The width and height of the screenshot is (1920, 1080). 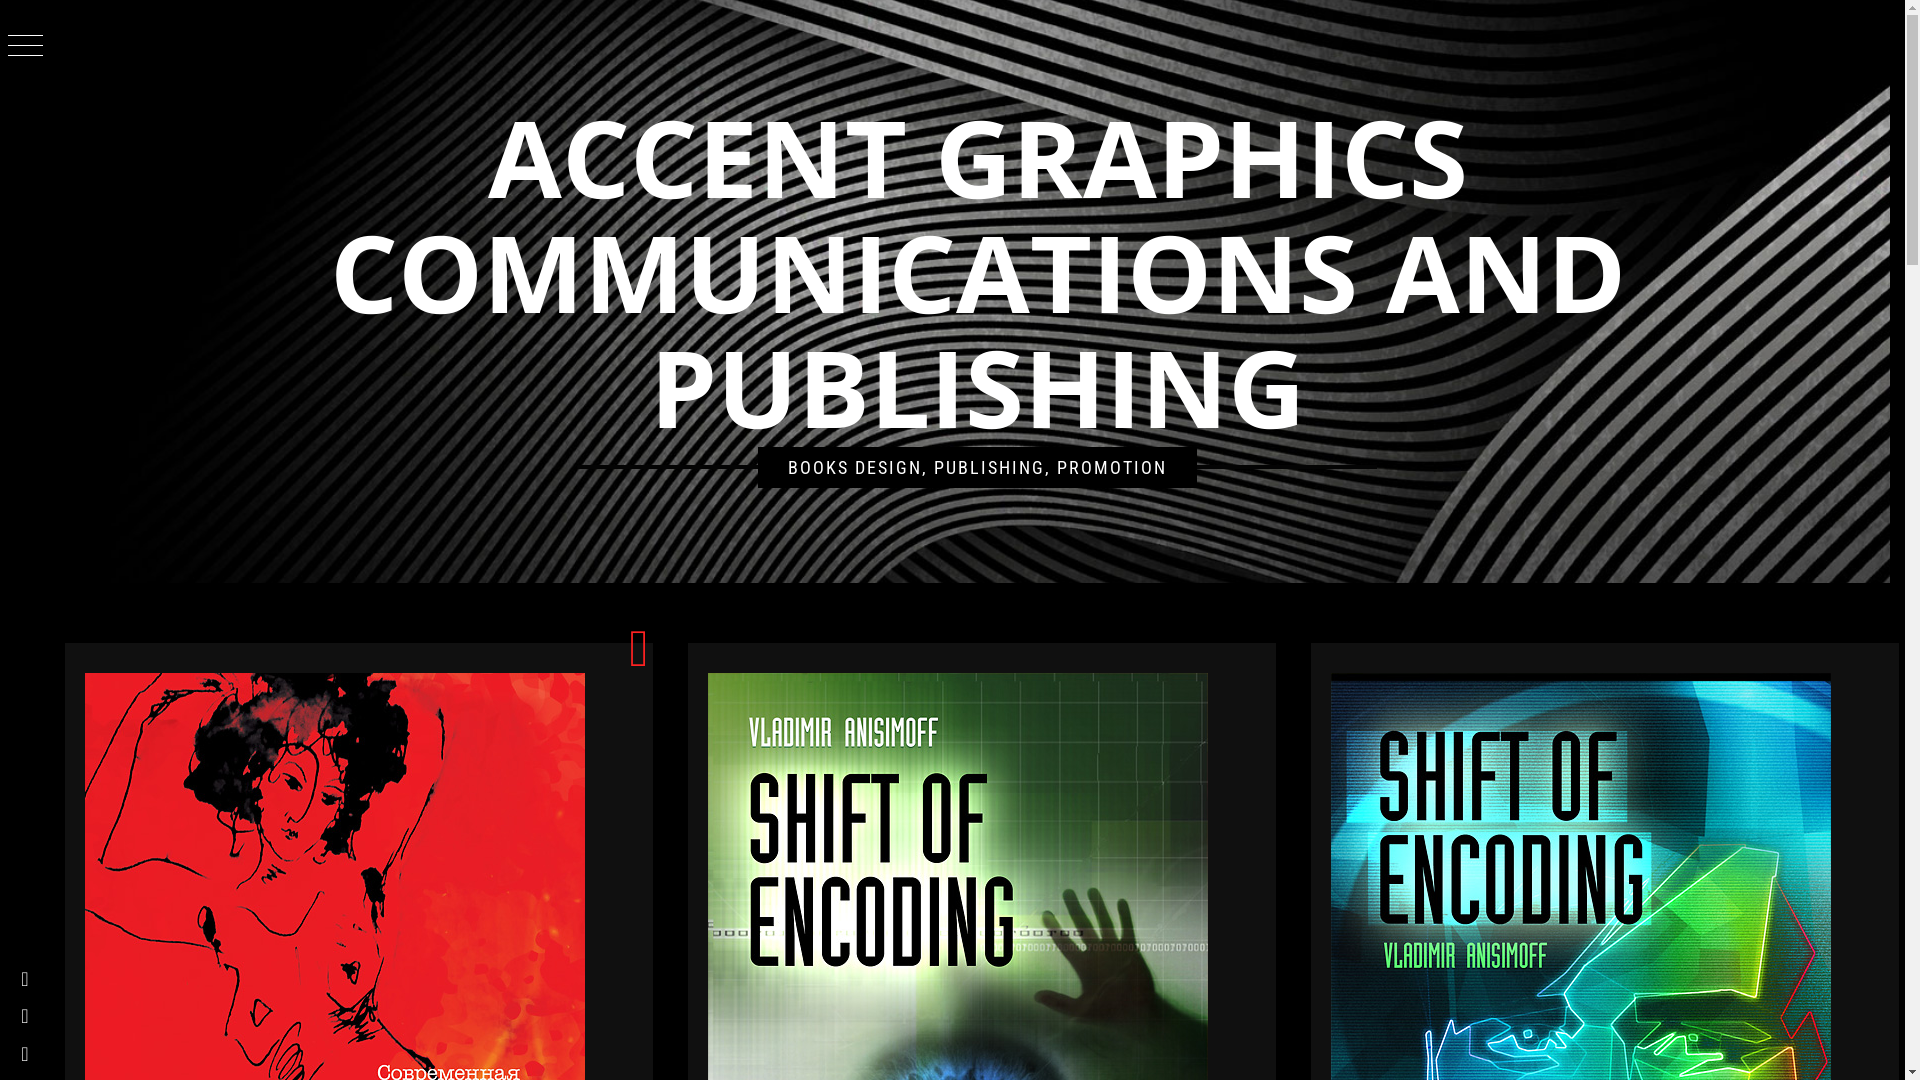 What do you see at coordinates (0, 0) in the screenshot?
I see `Skip to content` at bounding box center [0, 0].